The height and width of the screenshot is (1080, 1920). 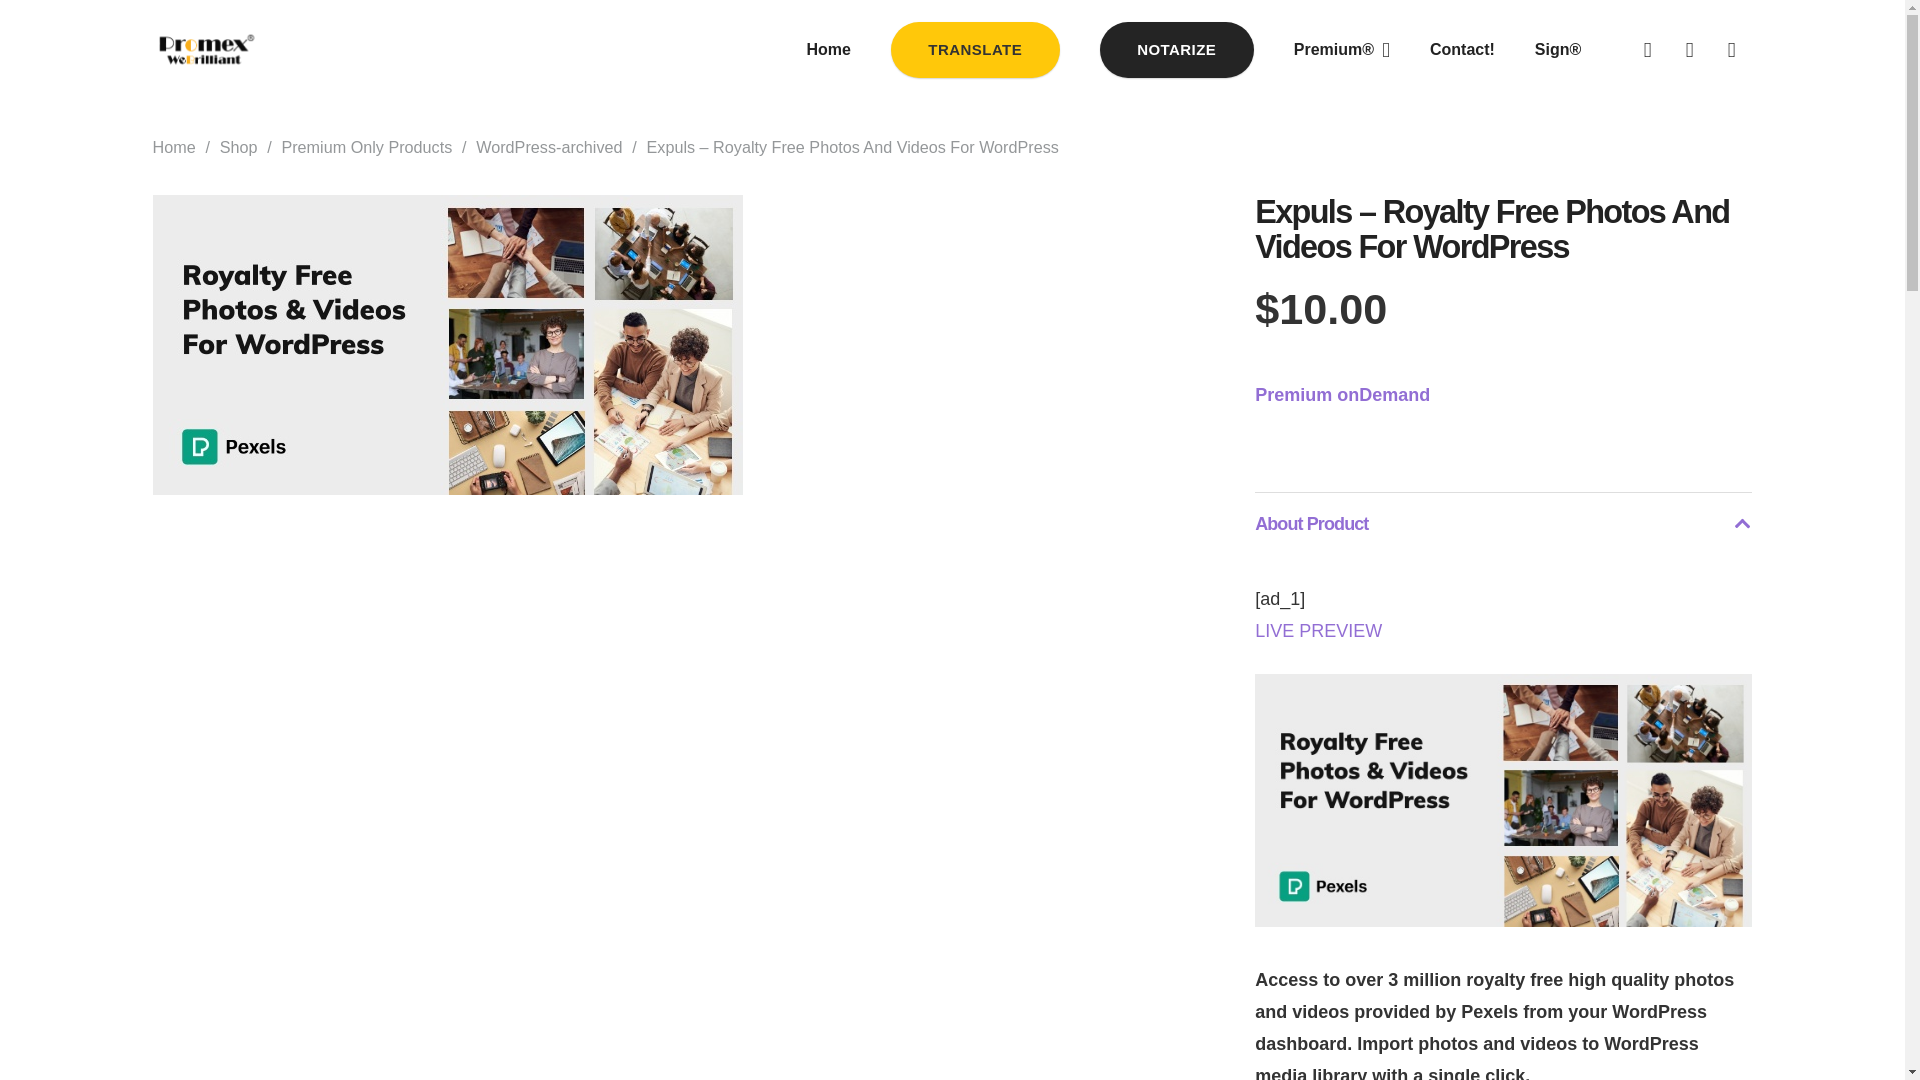 What do you see at coordinates (1318, 631) in the screenshot?
I see `LIVE PREVIEW` at bounding box center [1318, 631].